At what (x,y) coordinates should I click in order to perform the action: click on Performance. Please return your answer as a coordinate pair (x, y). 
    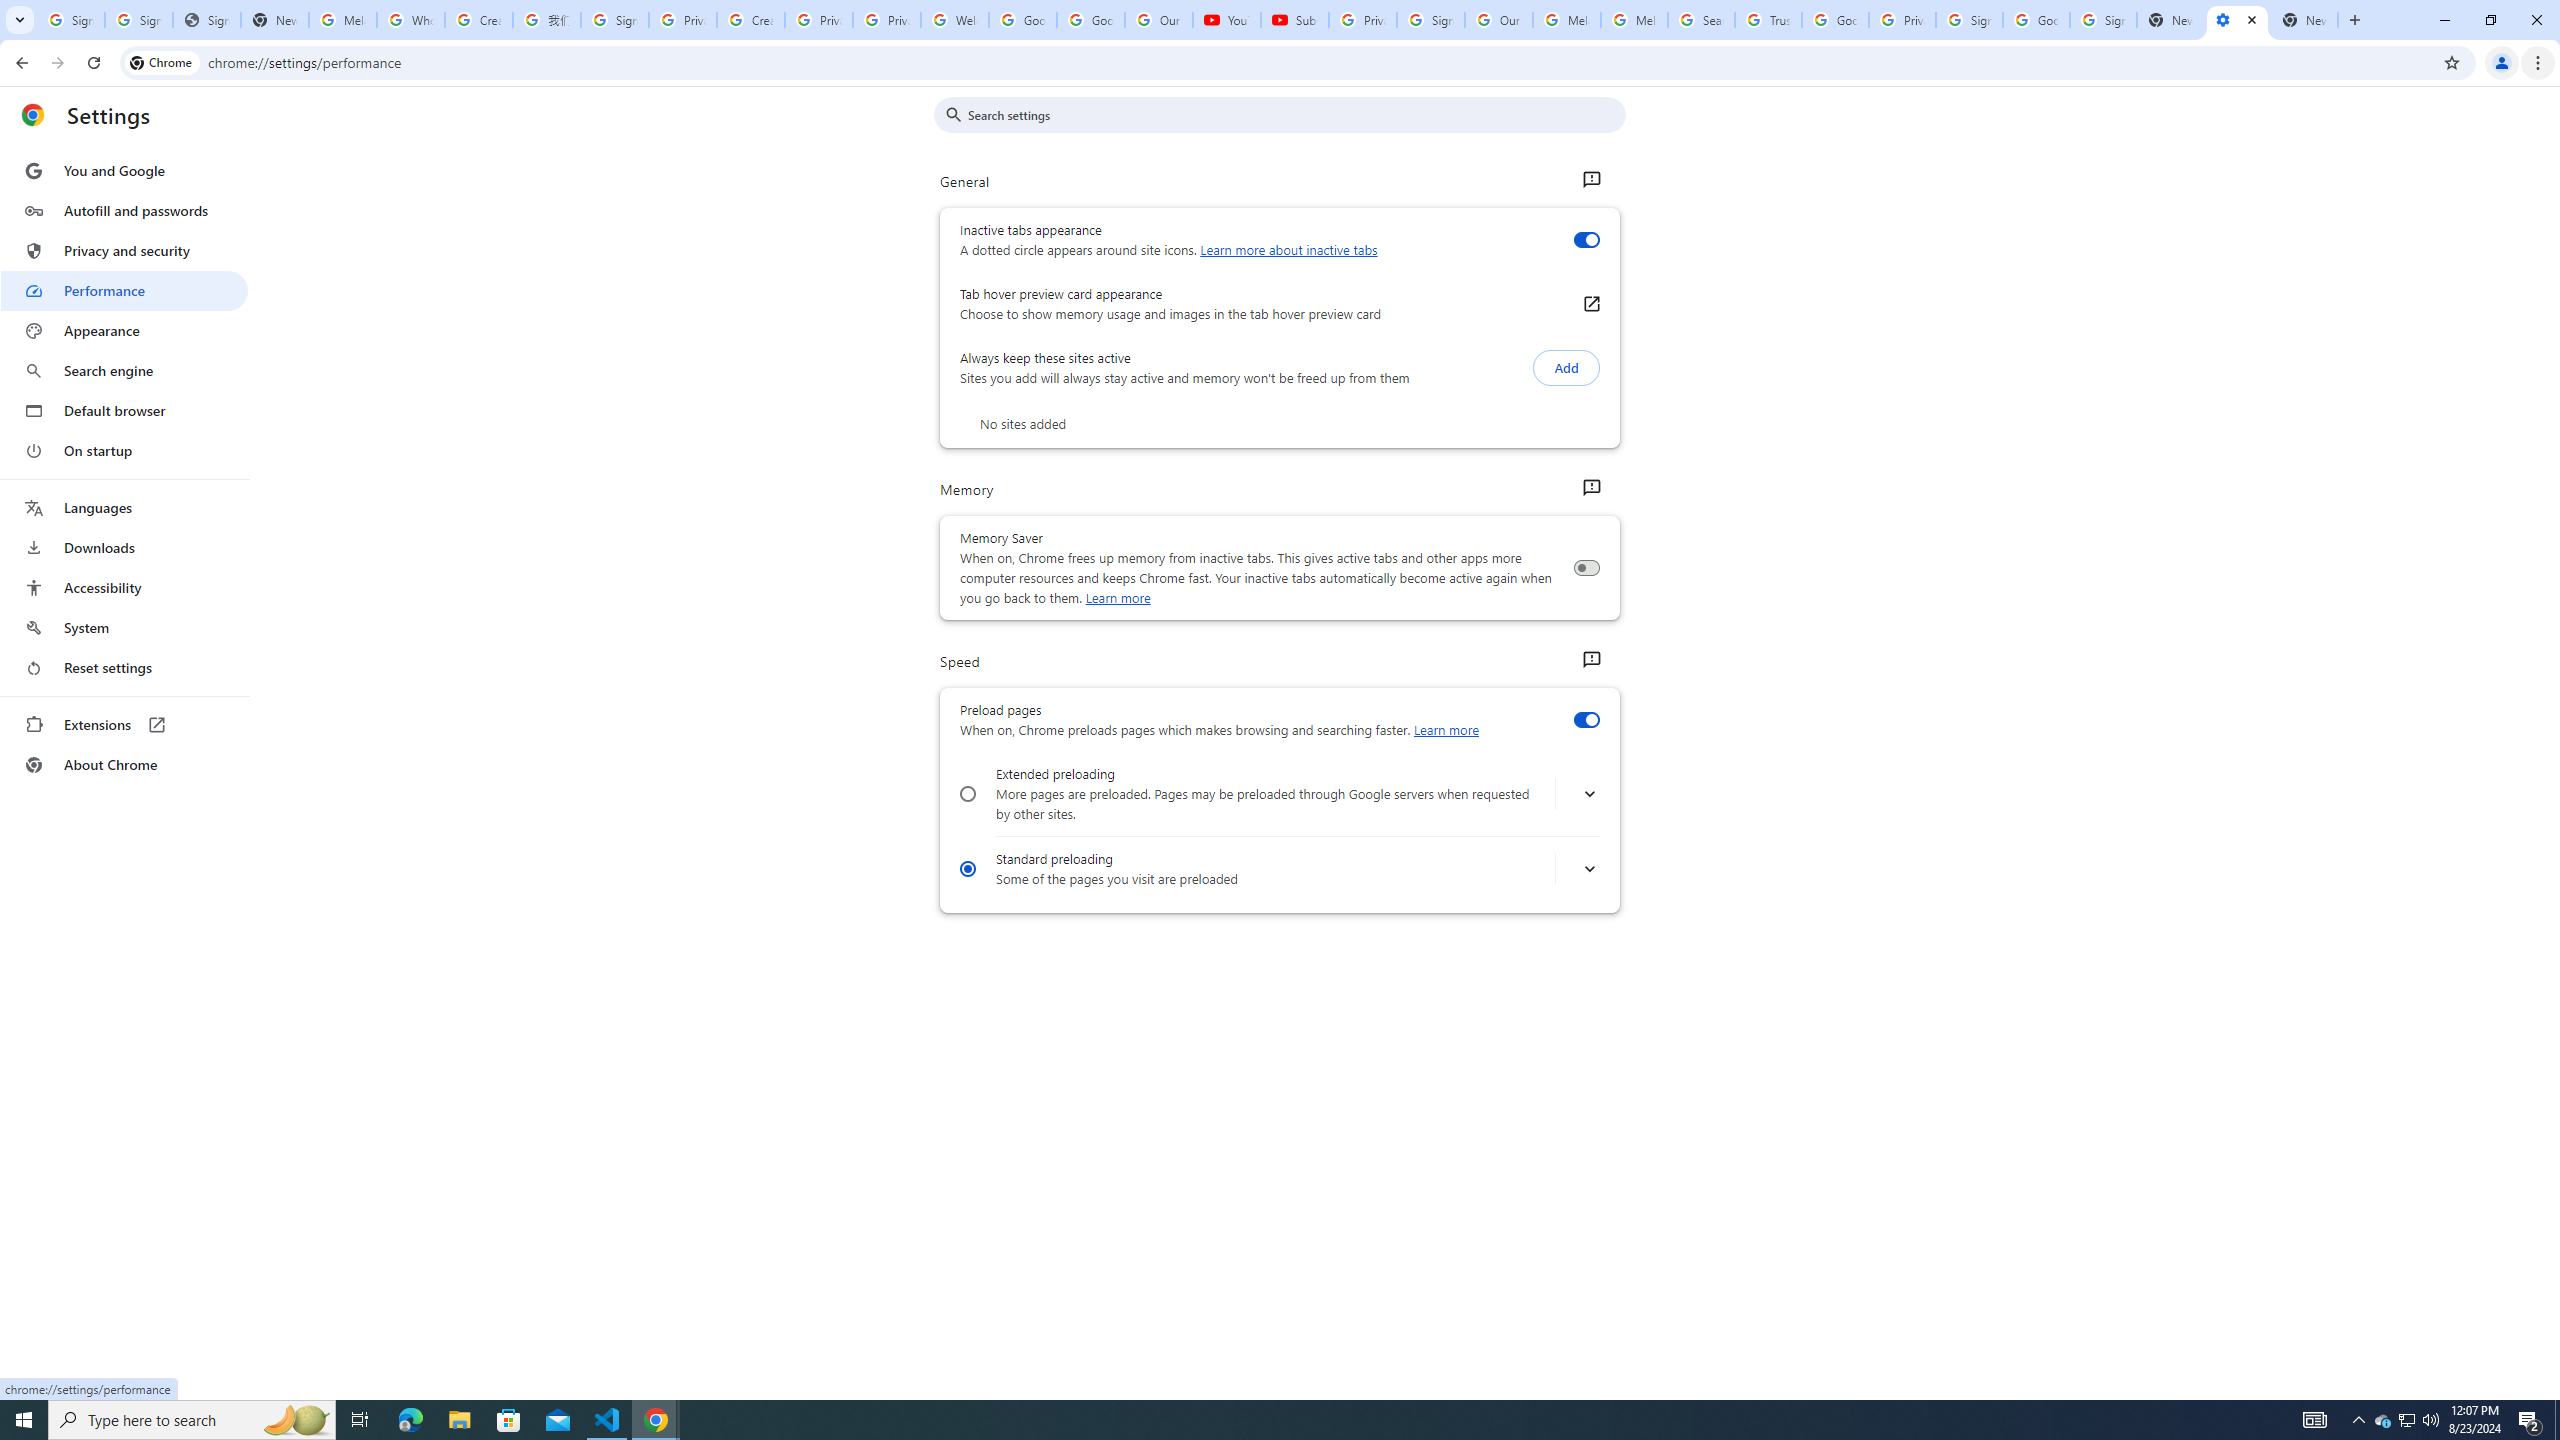
    Looking at the image, I should click on (124, 290).